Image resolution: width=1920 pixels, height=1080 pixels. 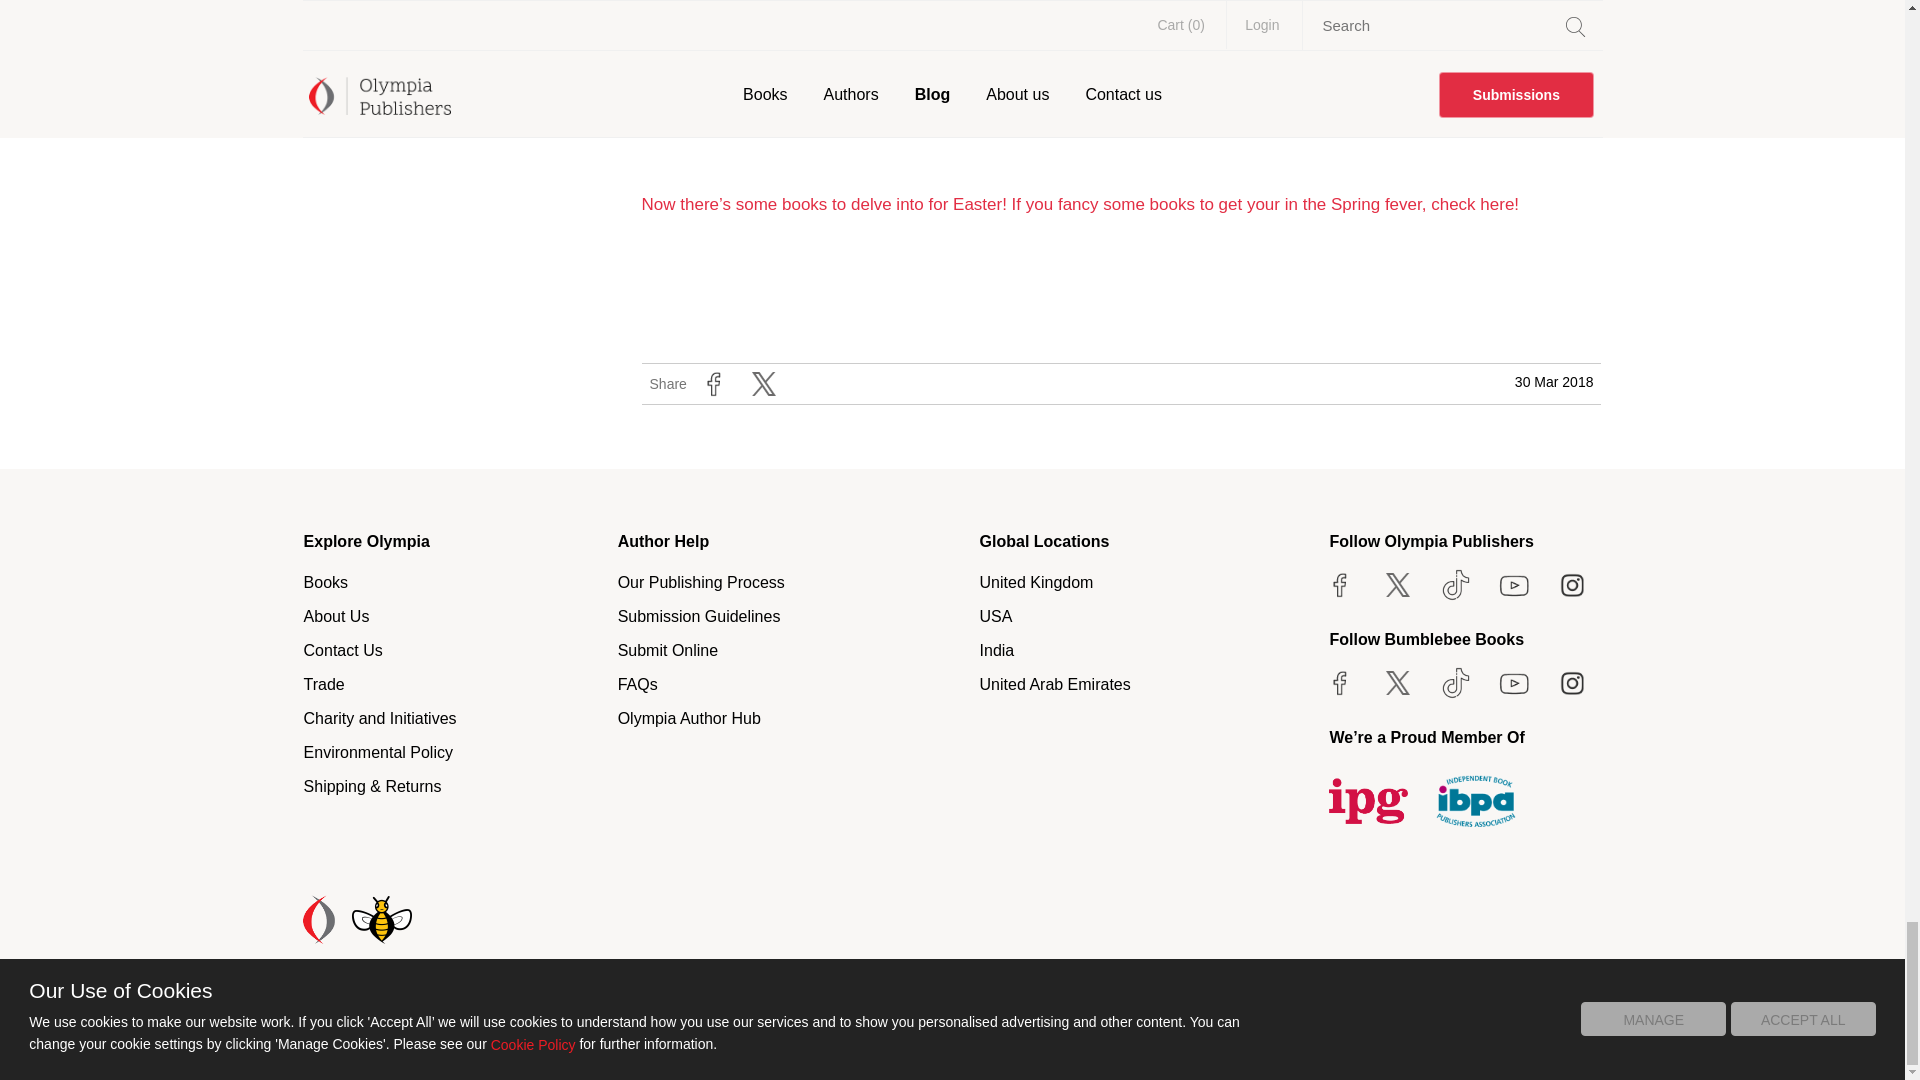 I want to click on Like Us on Facebook, so click(x=1340, y=584).